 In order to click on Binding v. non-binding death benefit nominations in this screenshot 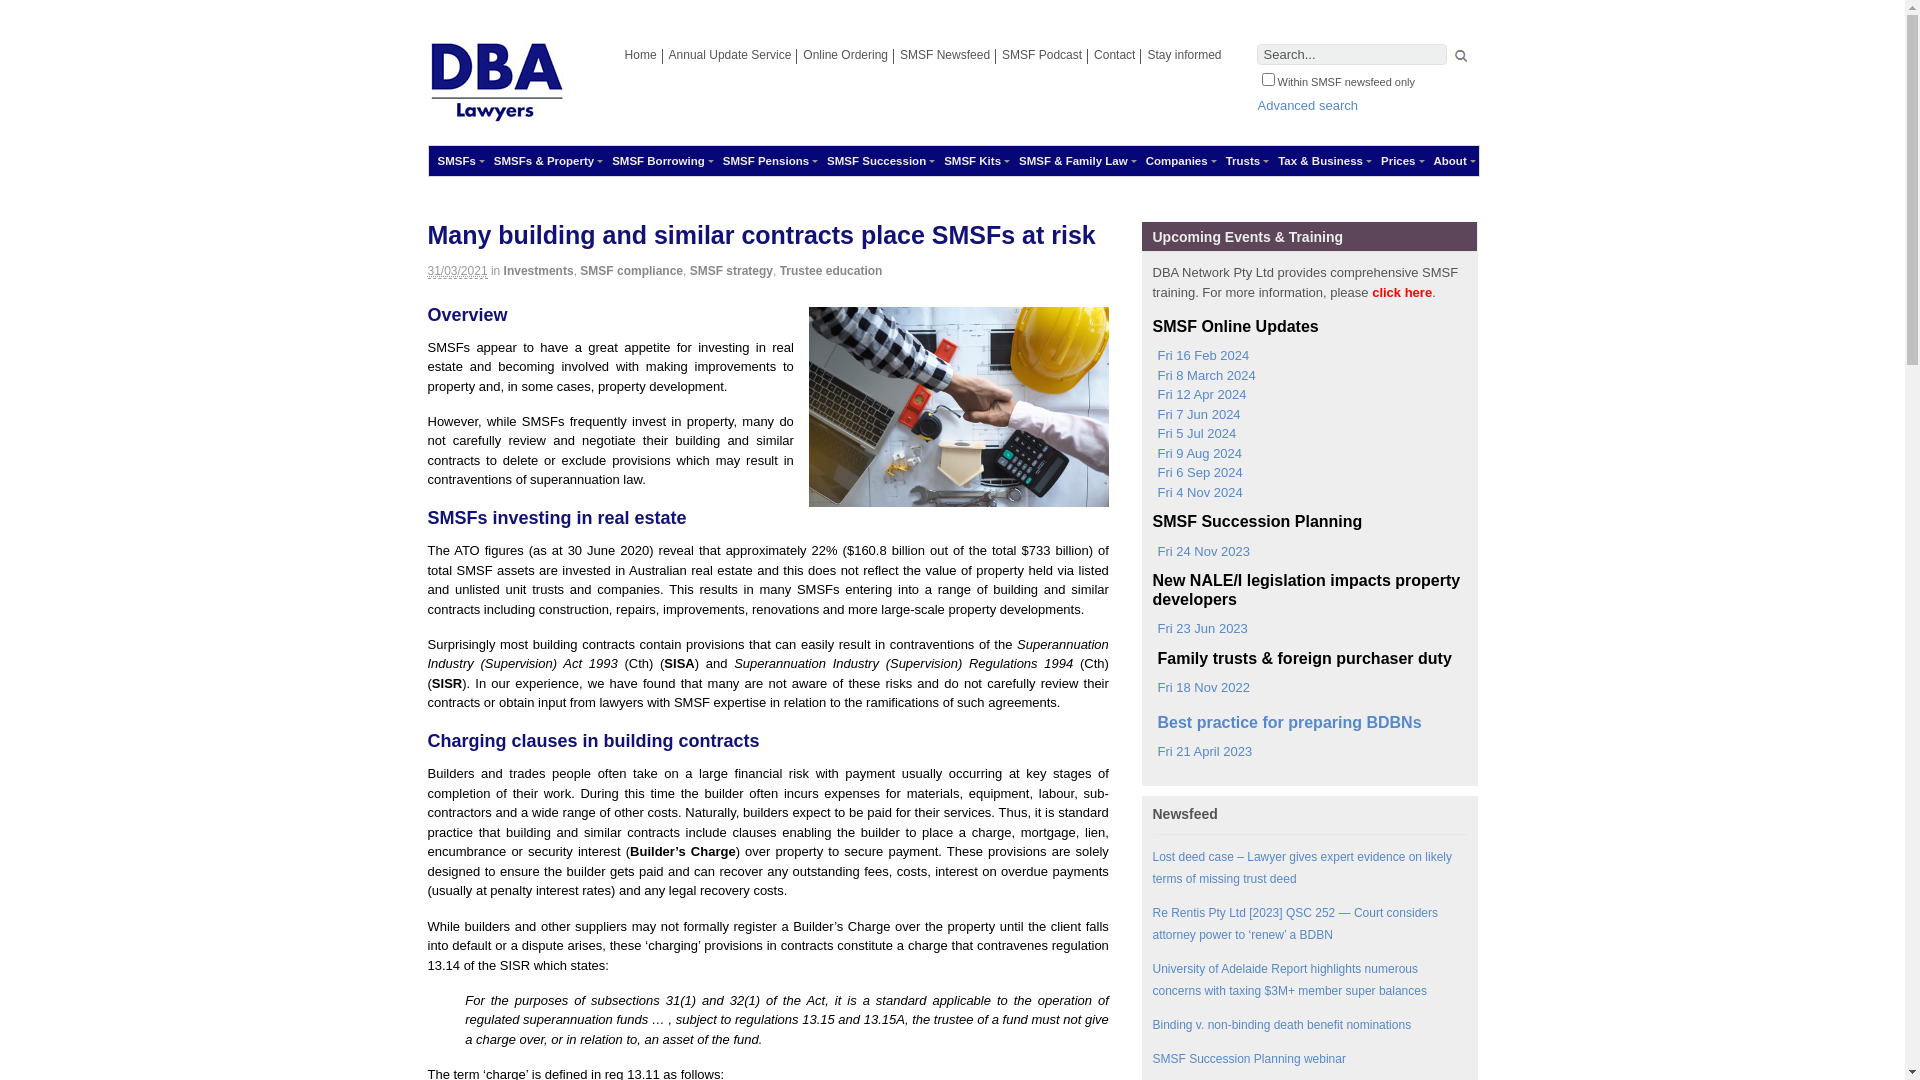, I will do `click(1282, 1024)`.